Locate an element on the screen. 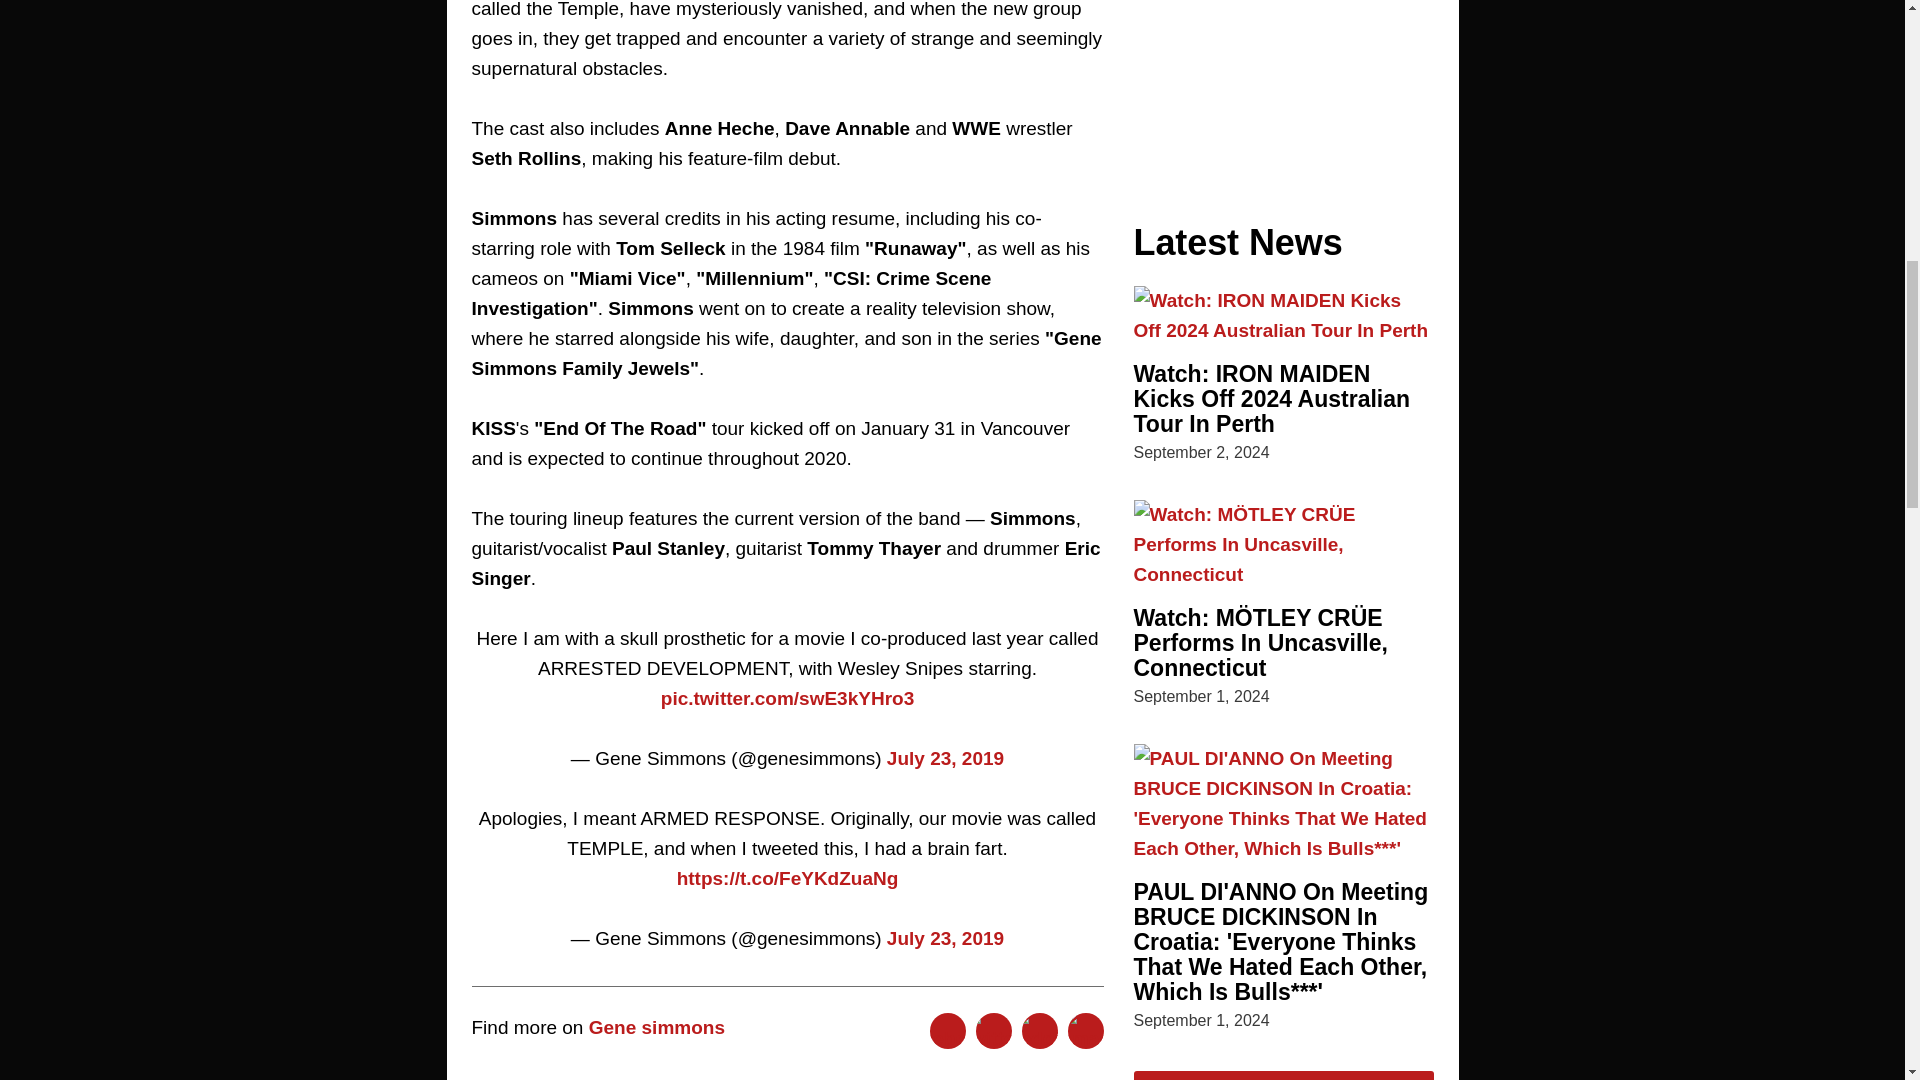 This screenshot has width=1920, height=1080. Share On Reddit is located at coordinates (1039, 1030).